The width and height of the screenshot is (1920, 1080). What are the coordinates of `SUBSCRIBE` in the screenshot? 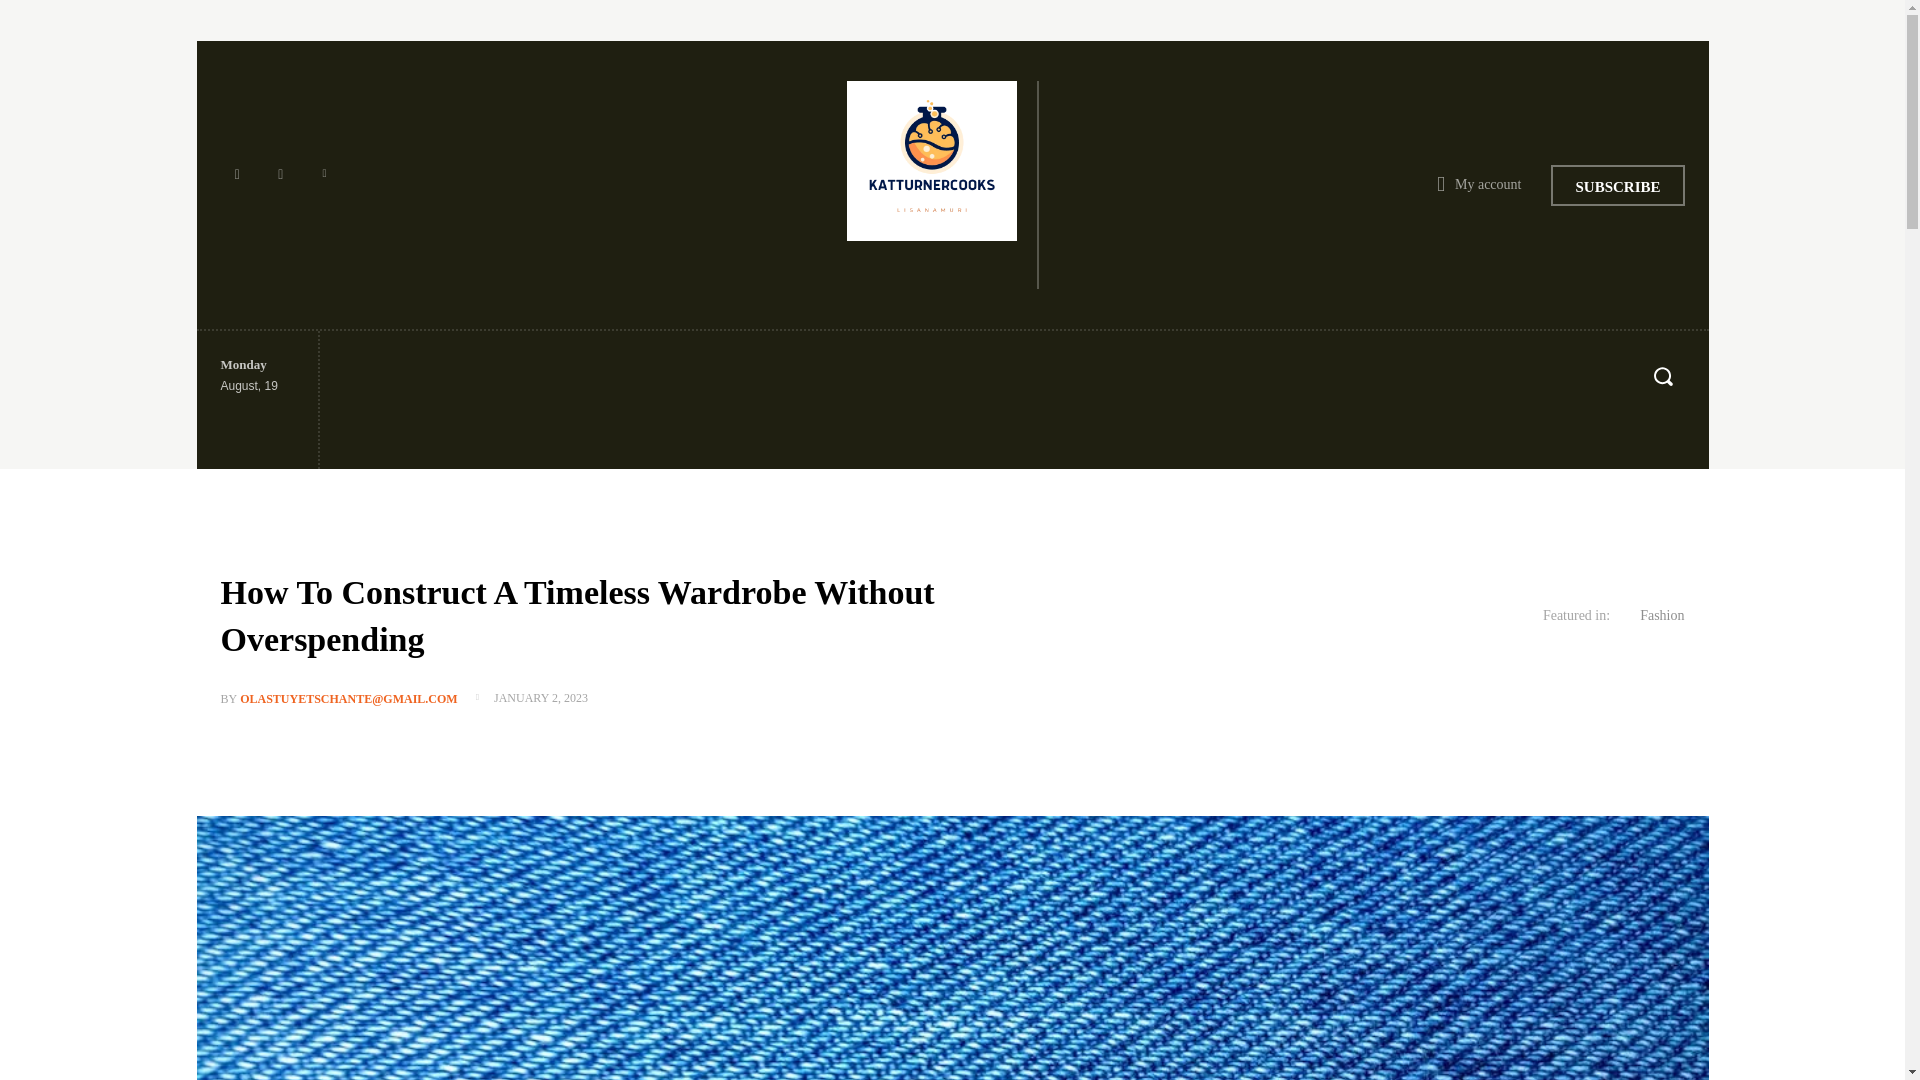 It's located at (1617, 184).